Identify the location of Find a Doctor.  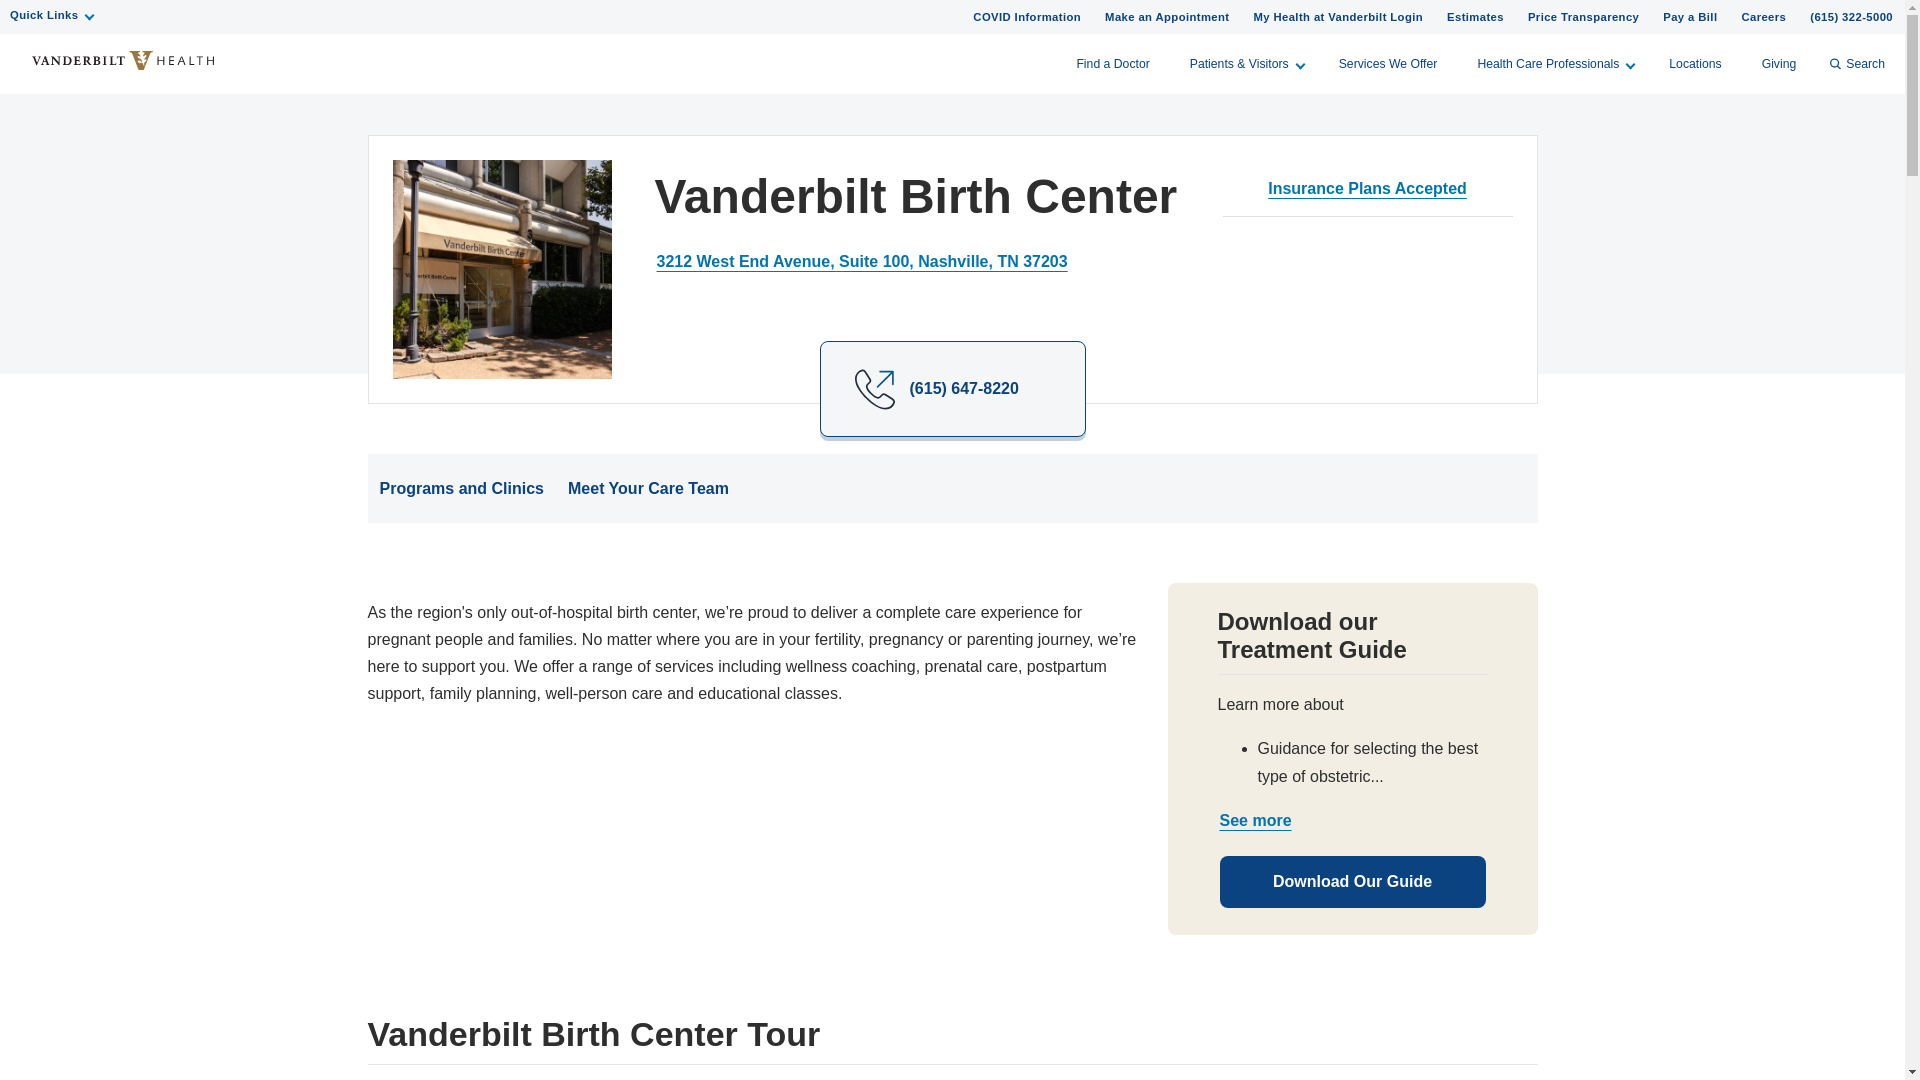
(1112, 63).